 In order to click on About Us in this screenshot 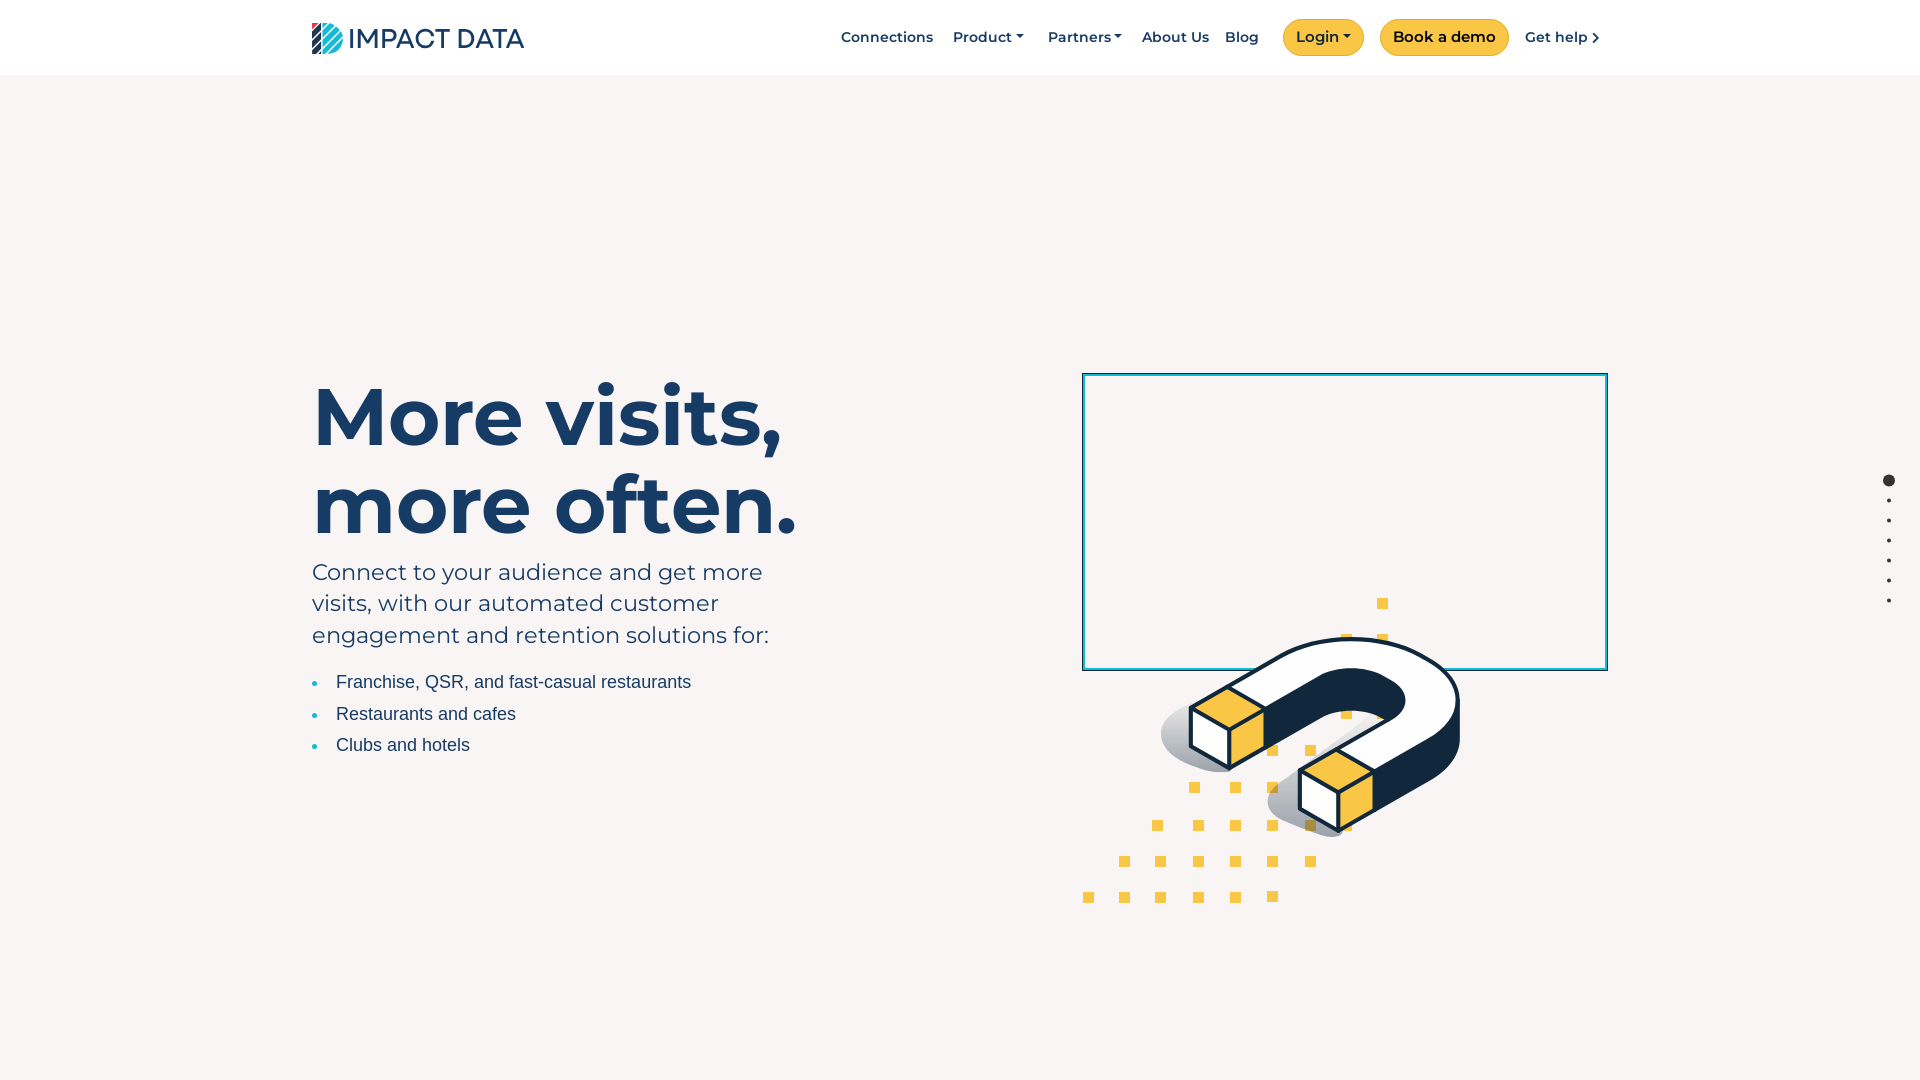, I will do `click(1176, 38)`.